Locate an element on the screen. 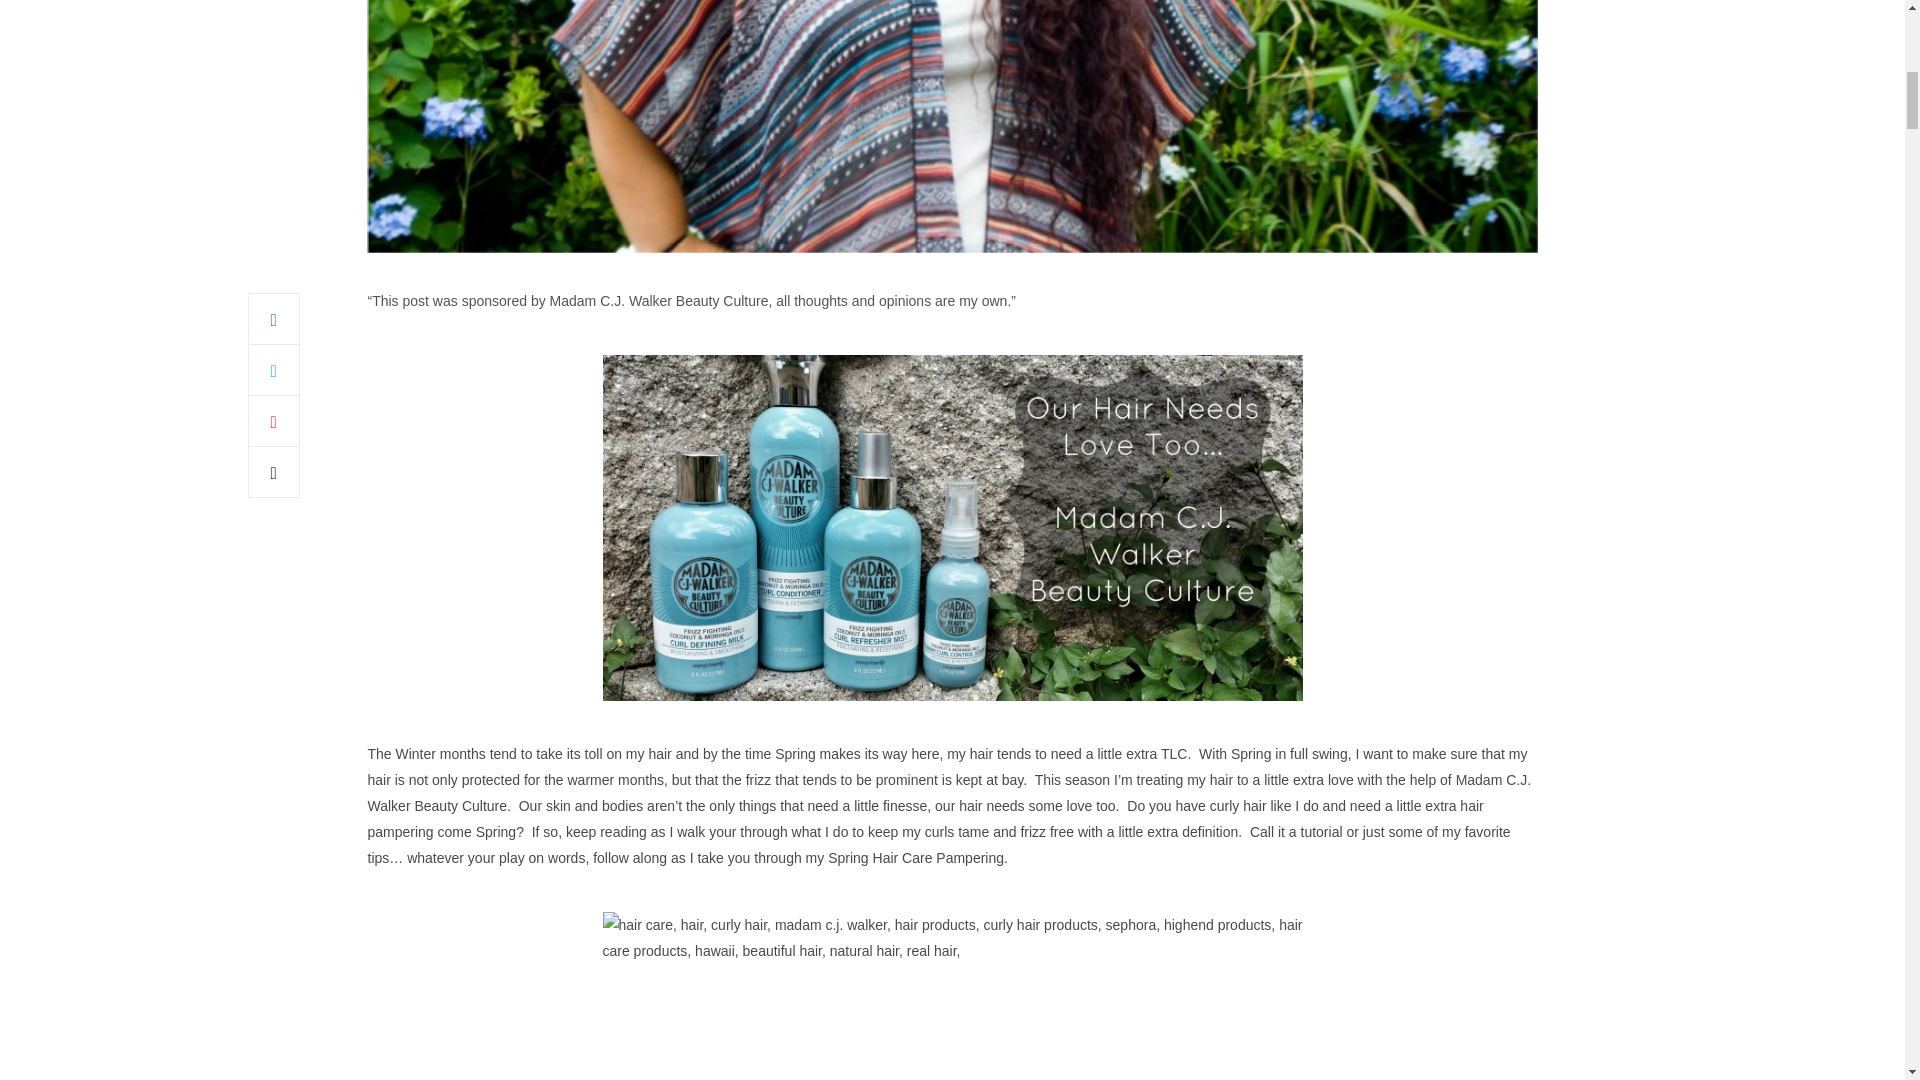 Image resolution: width=1920 pixels, height=1080 pixels. Pinterest is located at coordinates (273, 421).